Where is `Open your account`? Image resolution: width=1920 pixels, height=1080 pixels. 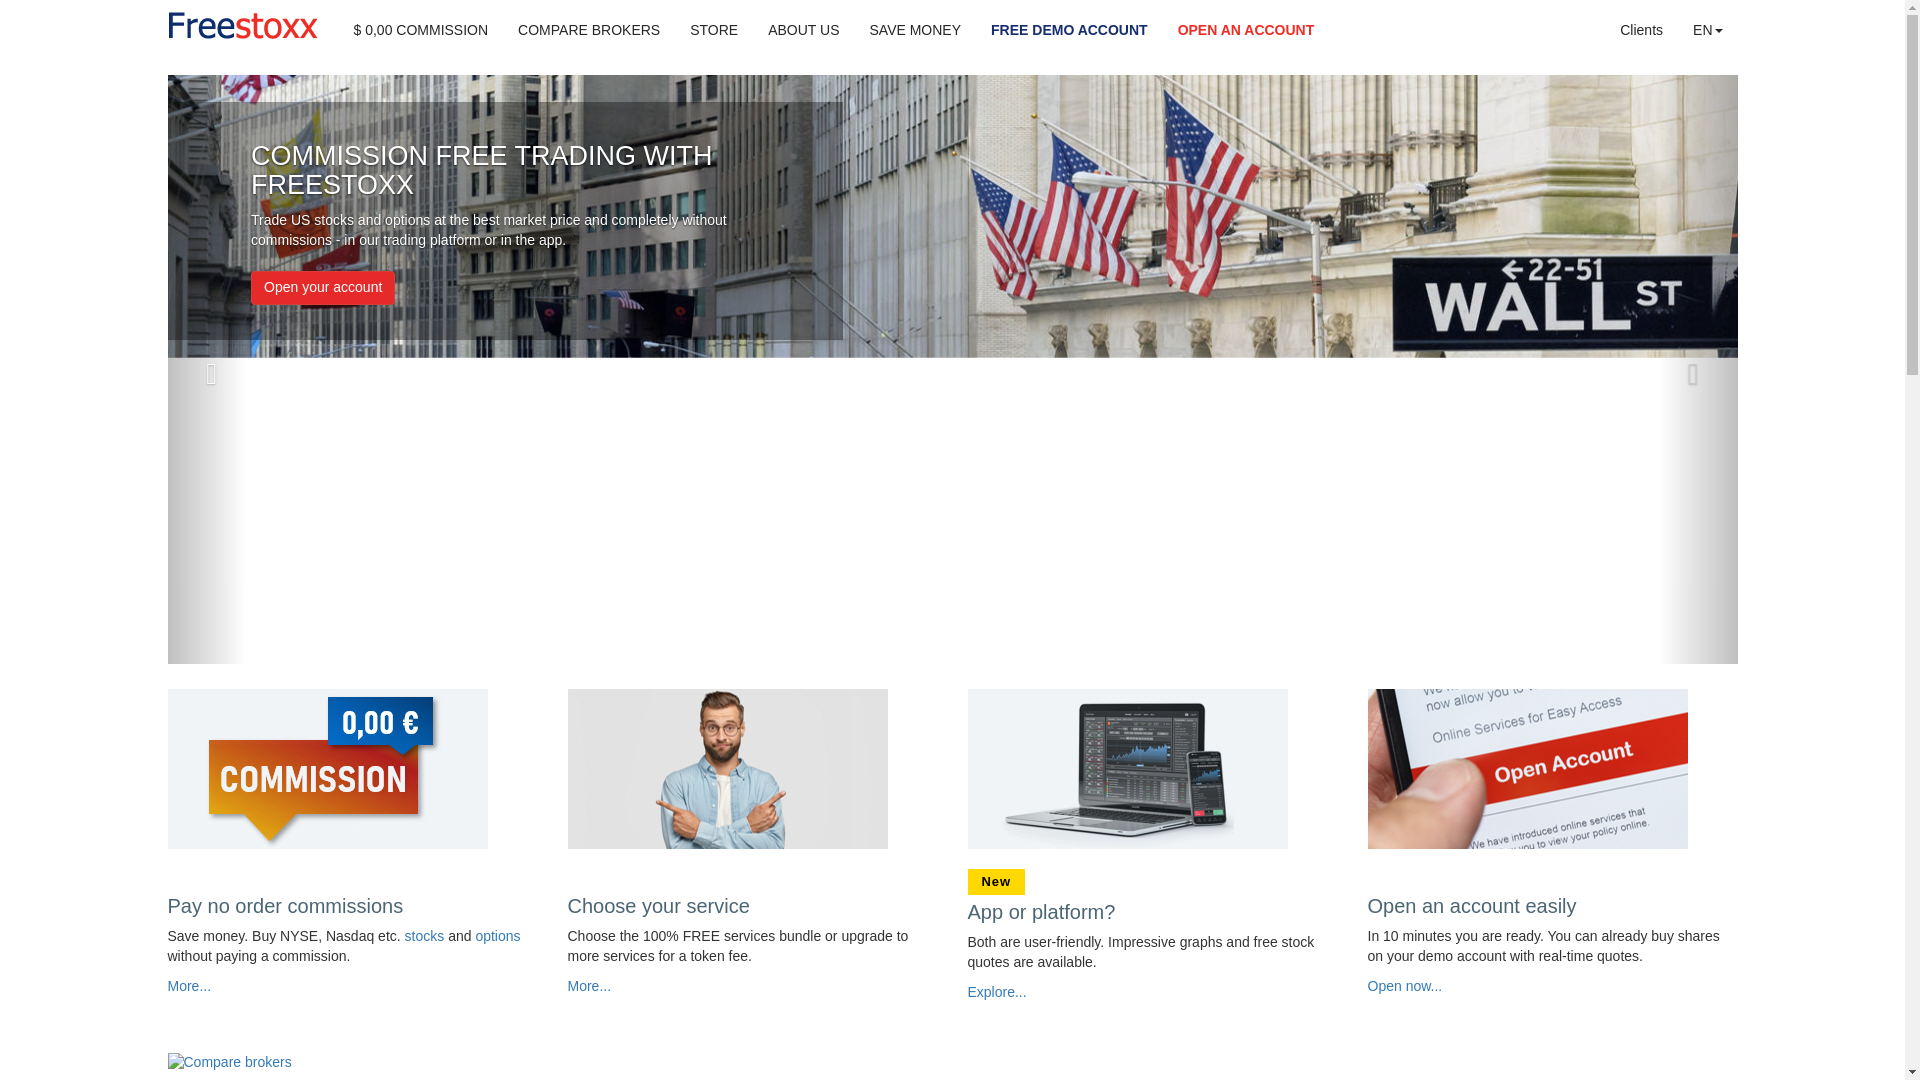
Open your account is located at coordinates (323, 288).